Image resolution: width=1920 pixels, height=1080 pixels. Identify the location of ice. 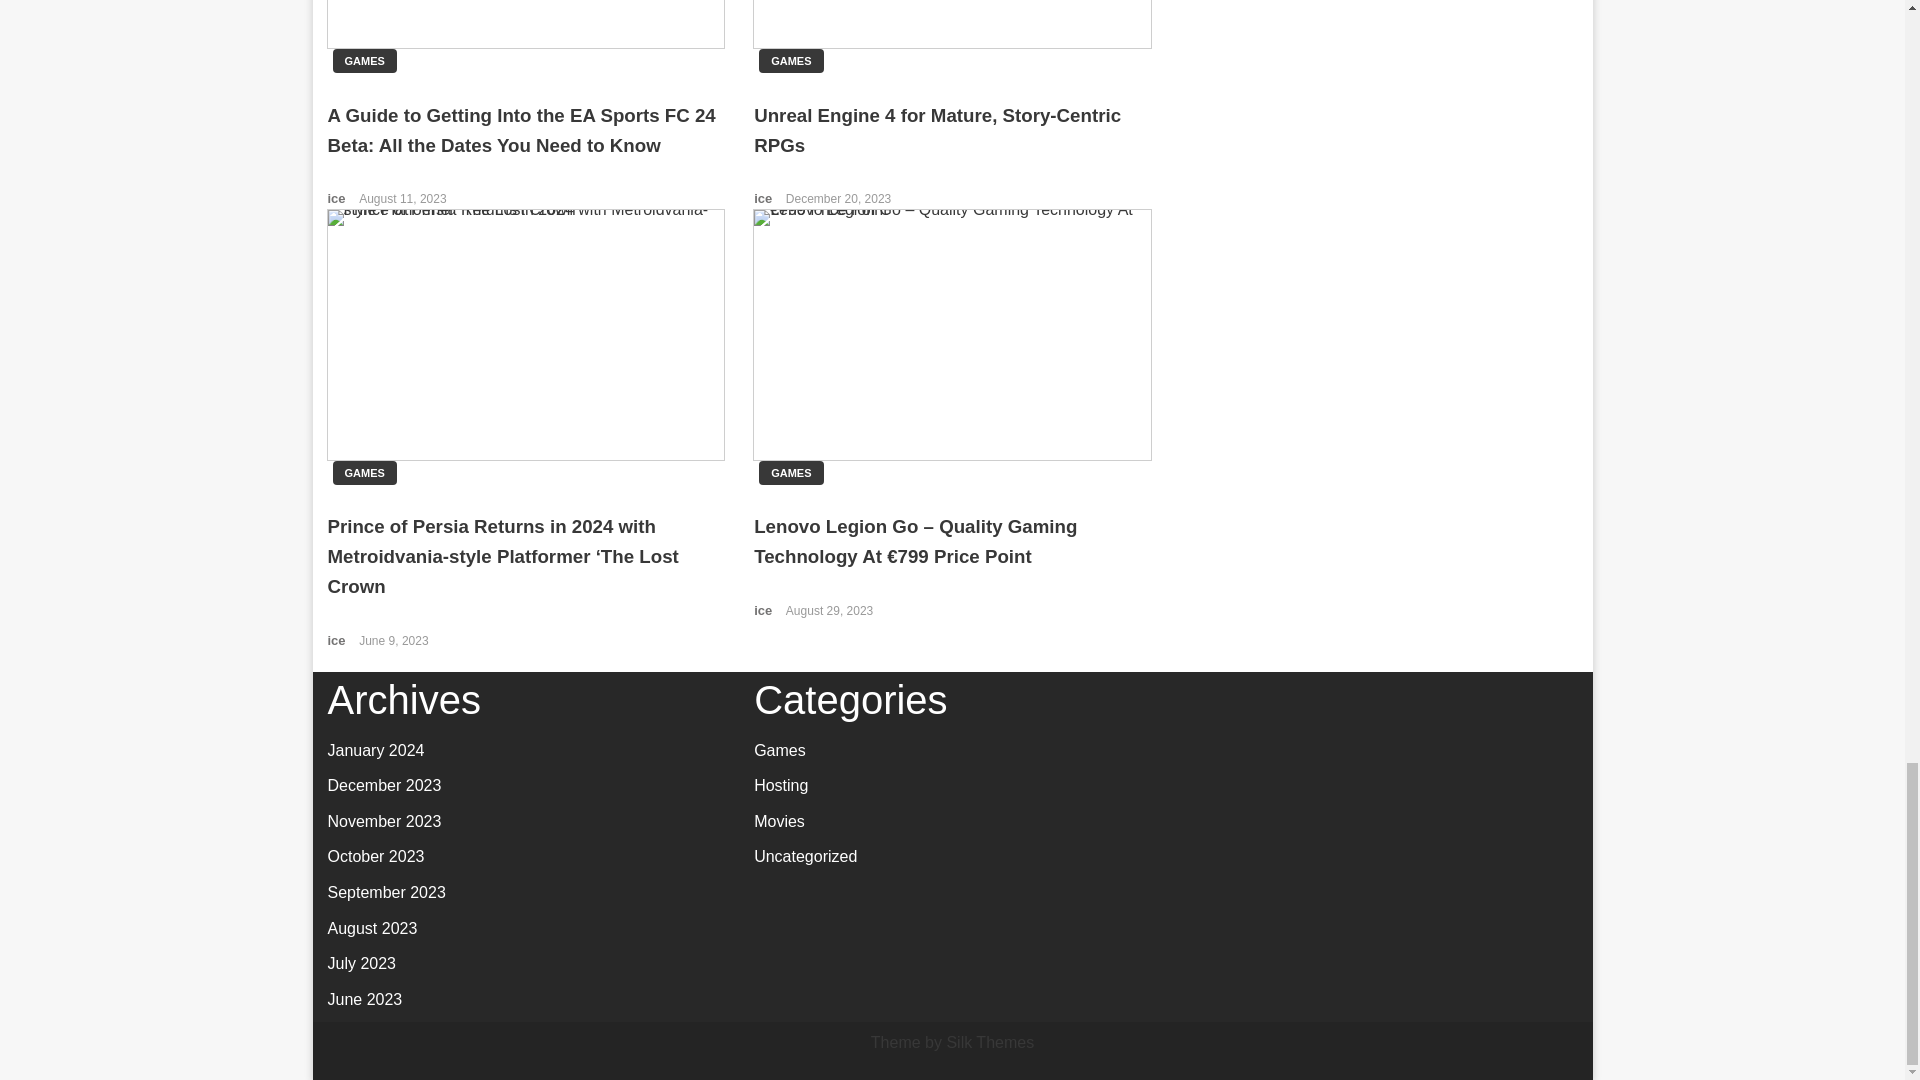
(338, 198).